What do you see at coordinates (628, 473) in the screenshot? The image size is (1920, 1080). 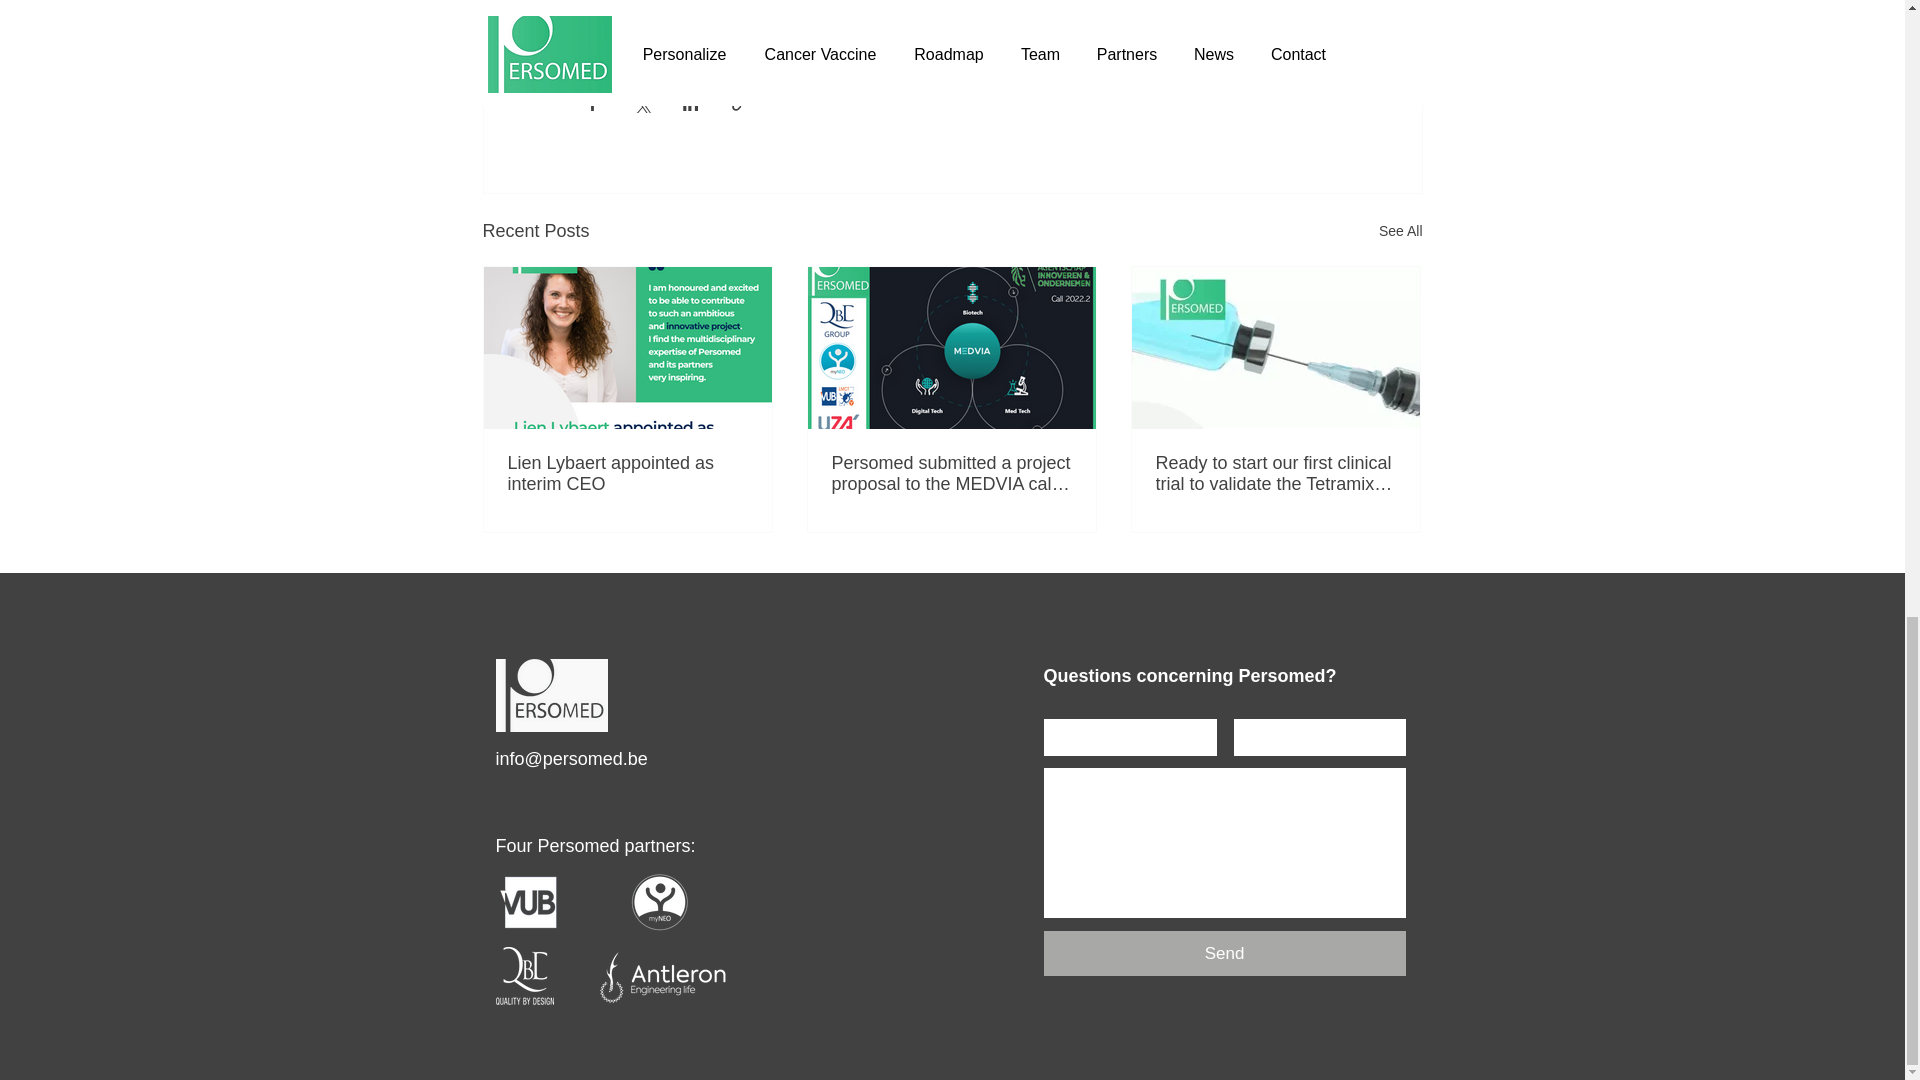 I see `Lien Lybaert appointed as interim CEO` at bounding box center [628, 473].